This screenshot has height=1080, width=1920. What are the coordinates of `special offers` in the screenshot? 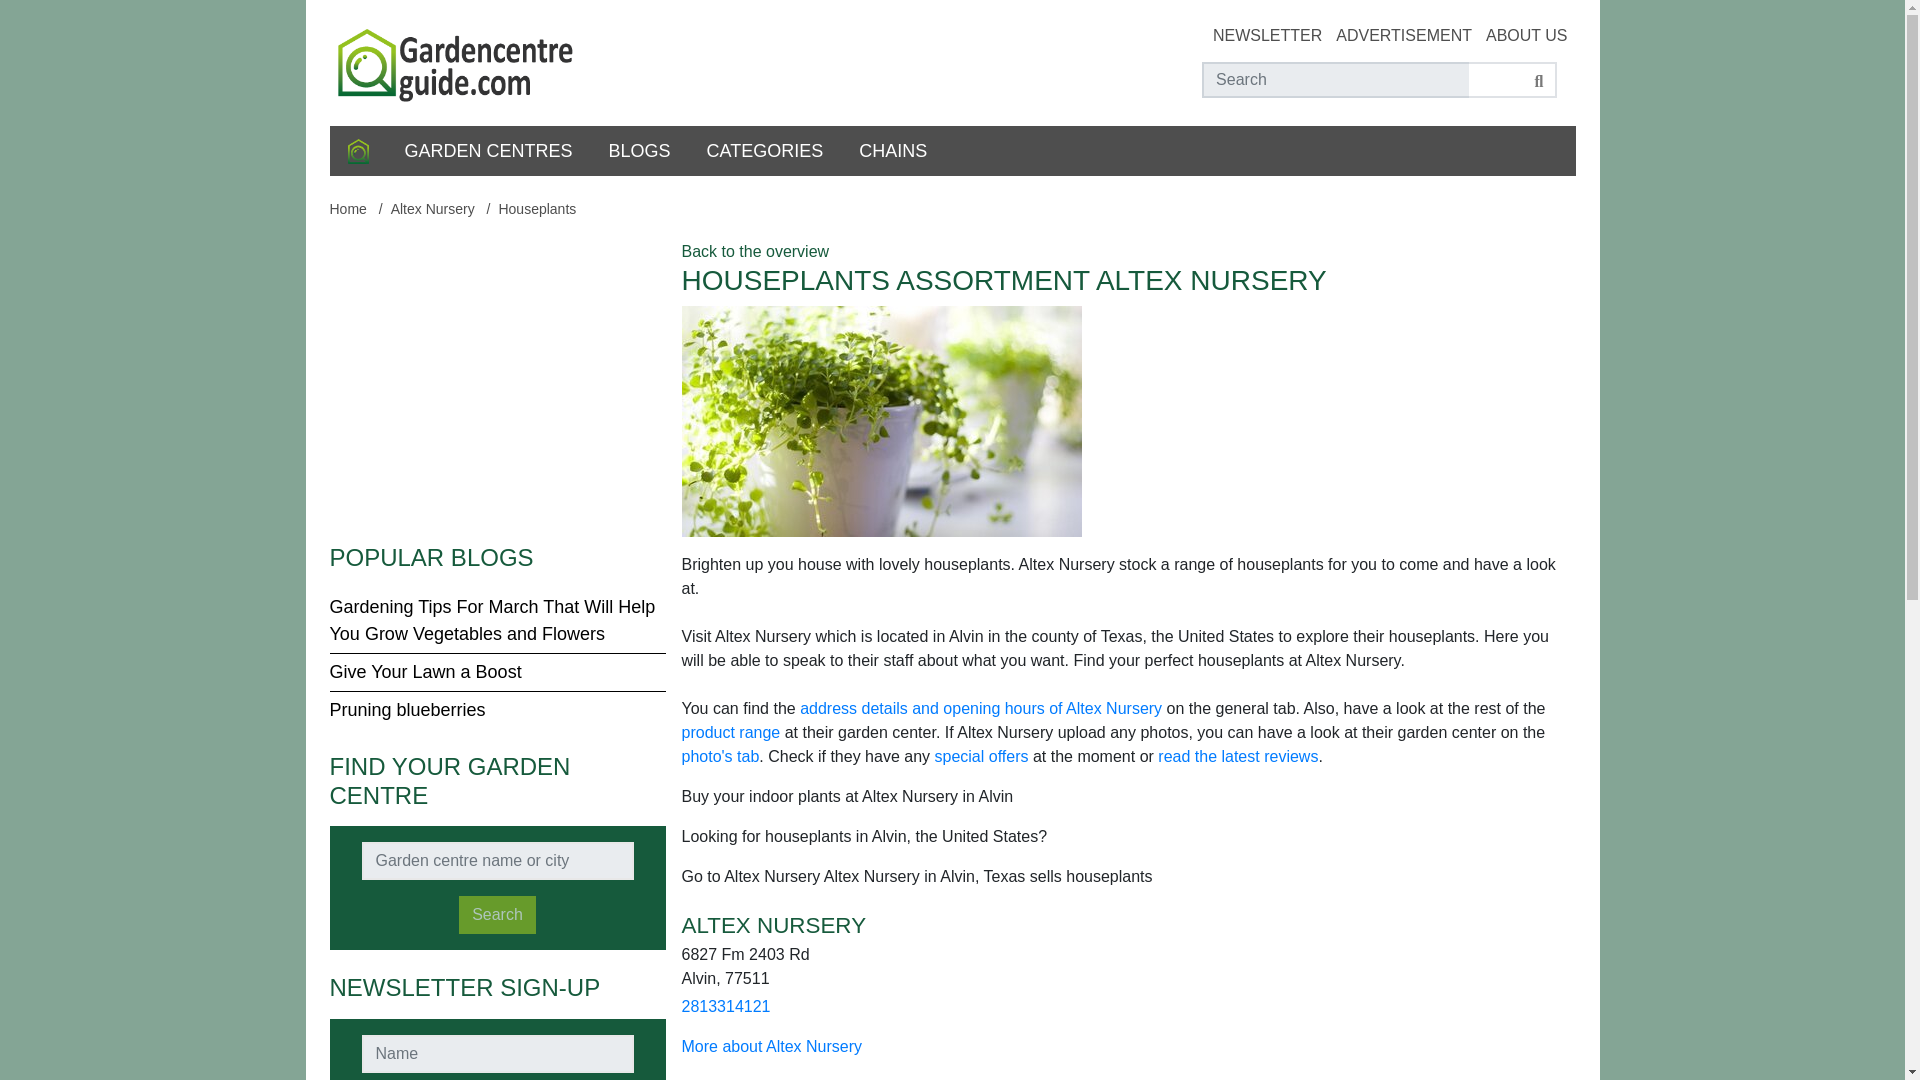 It's located at (980, 756).